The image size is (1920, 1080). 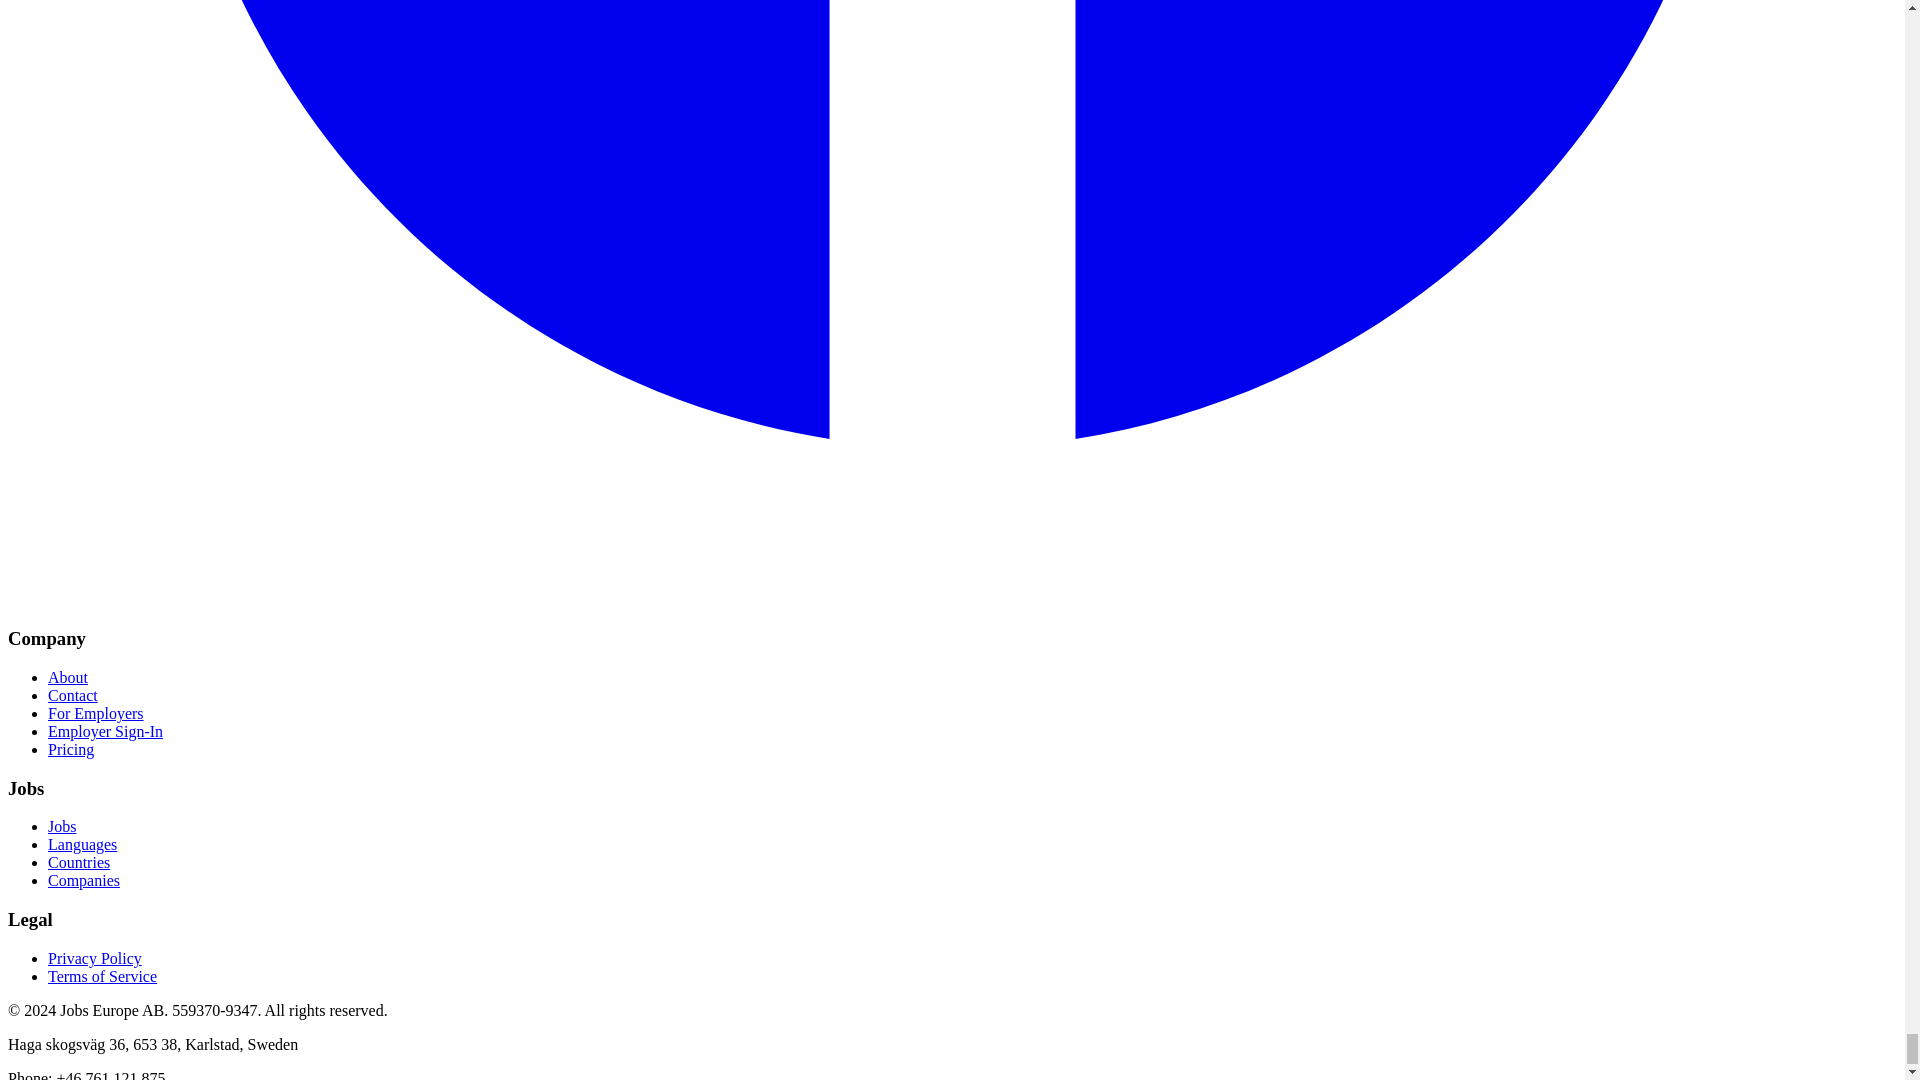 I want to click on Jobs, so click(x=62, y=826).